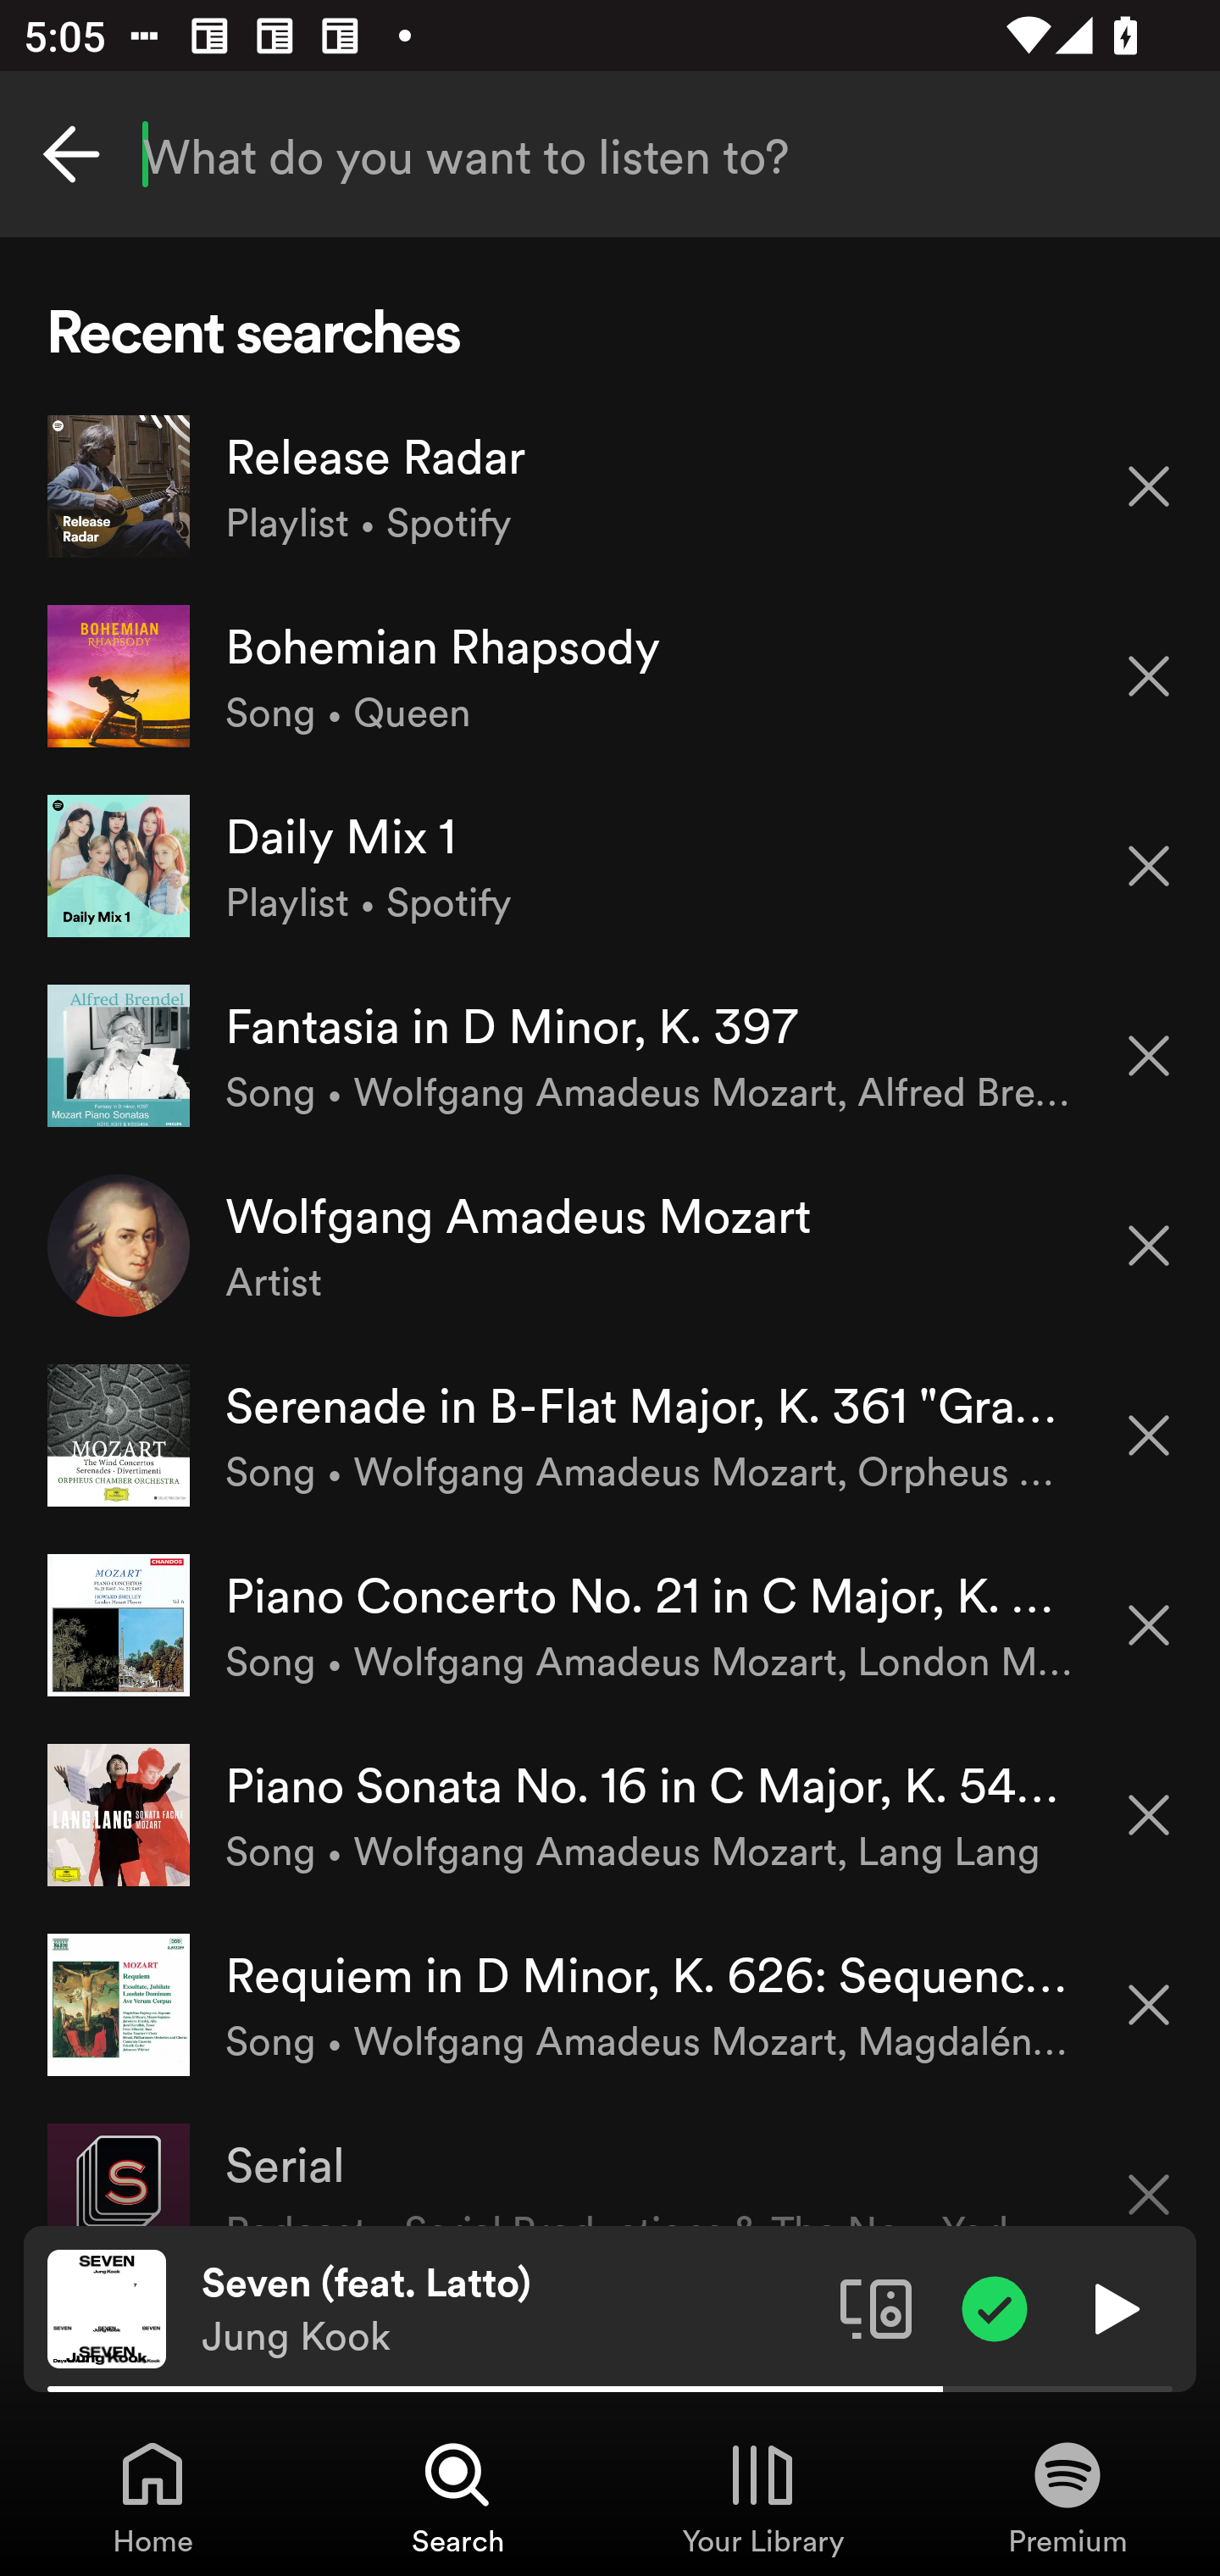 The height and width of the screenshot is (2576, 1220). I want to click on Bohemian Rhapsody Song • Queen Remove, so click(610, 676).